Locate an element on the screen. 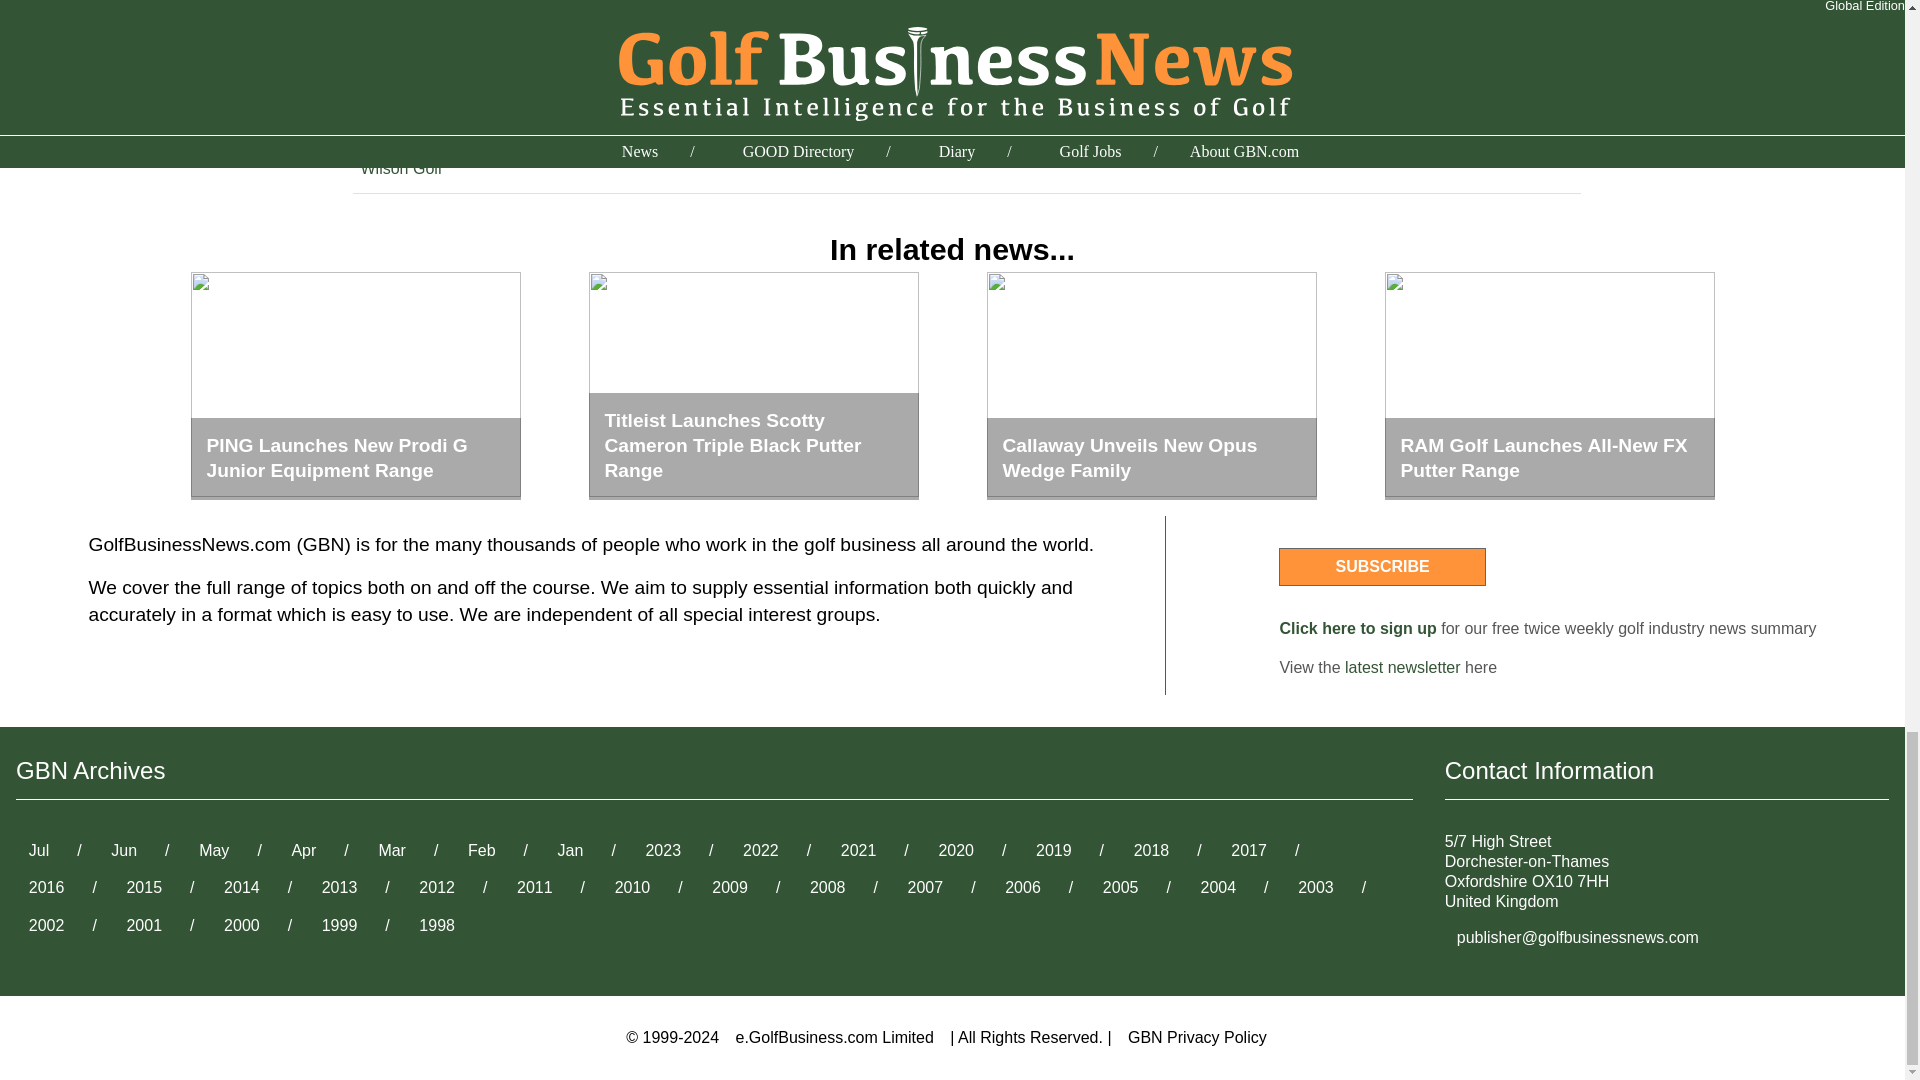 The height and width of the screenshot is (1080, 1920). Wilson Golf is located at coordinates (400, 168).